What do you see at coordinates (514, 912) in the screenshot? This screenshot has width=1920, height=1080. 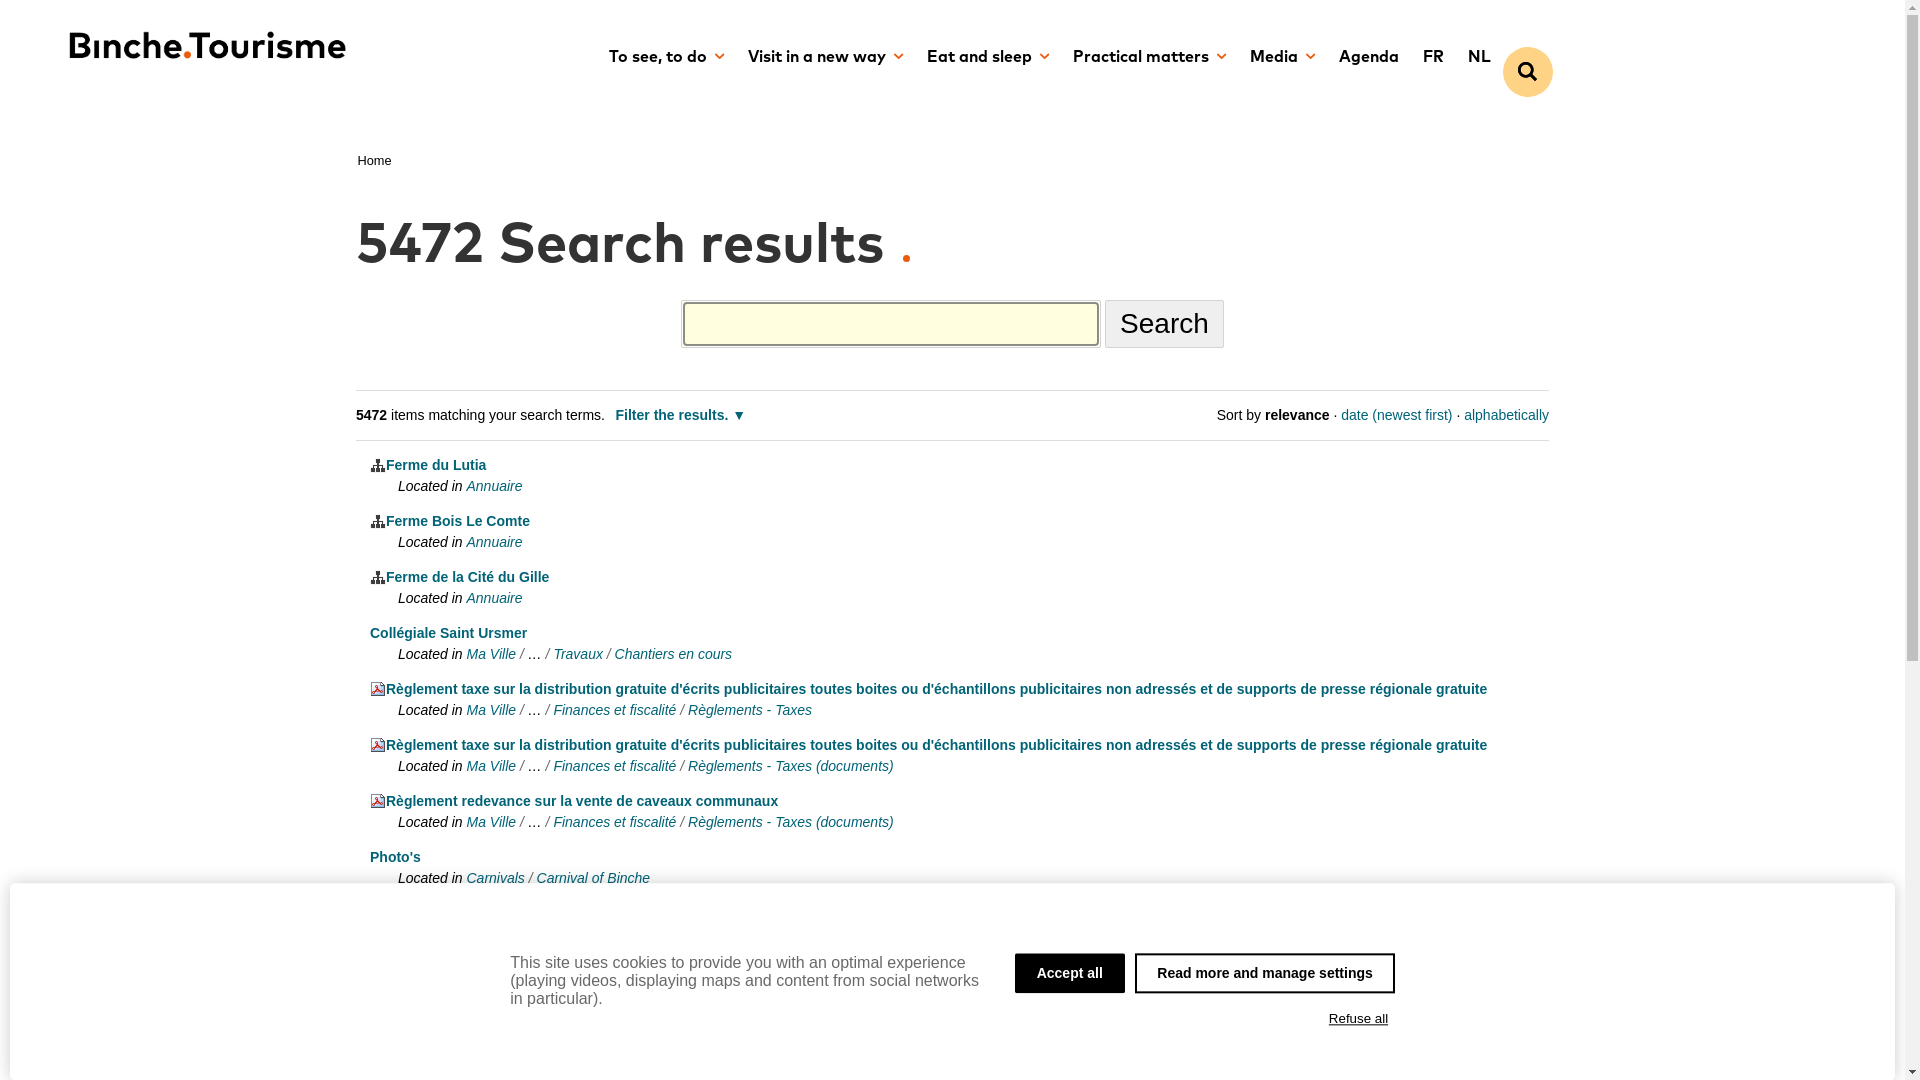 I see `Gilles 2020 (c)Olivier Legardien DSF5412` at bounding box center [514, 912].